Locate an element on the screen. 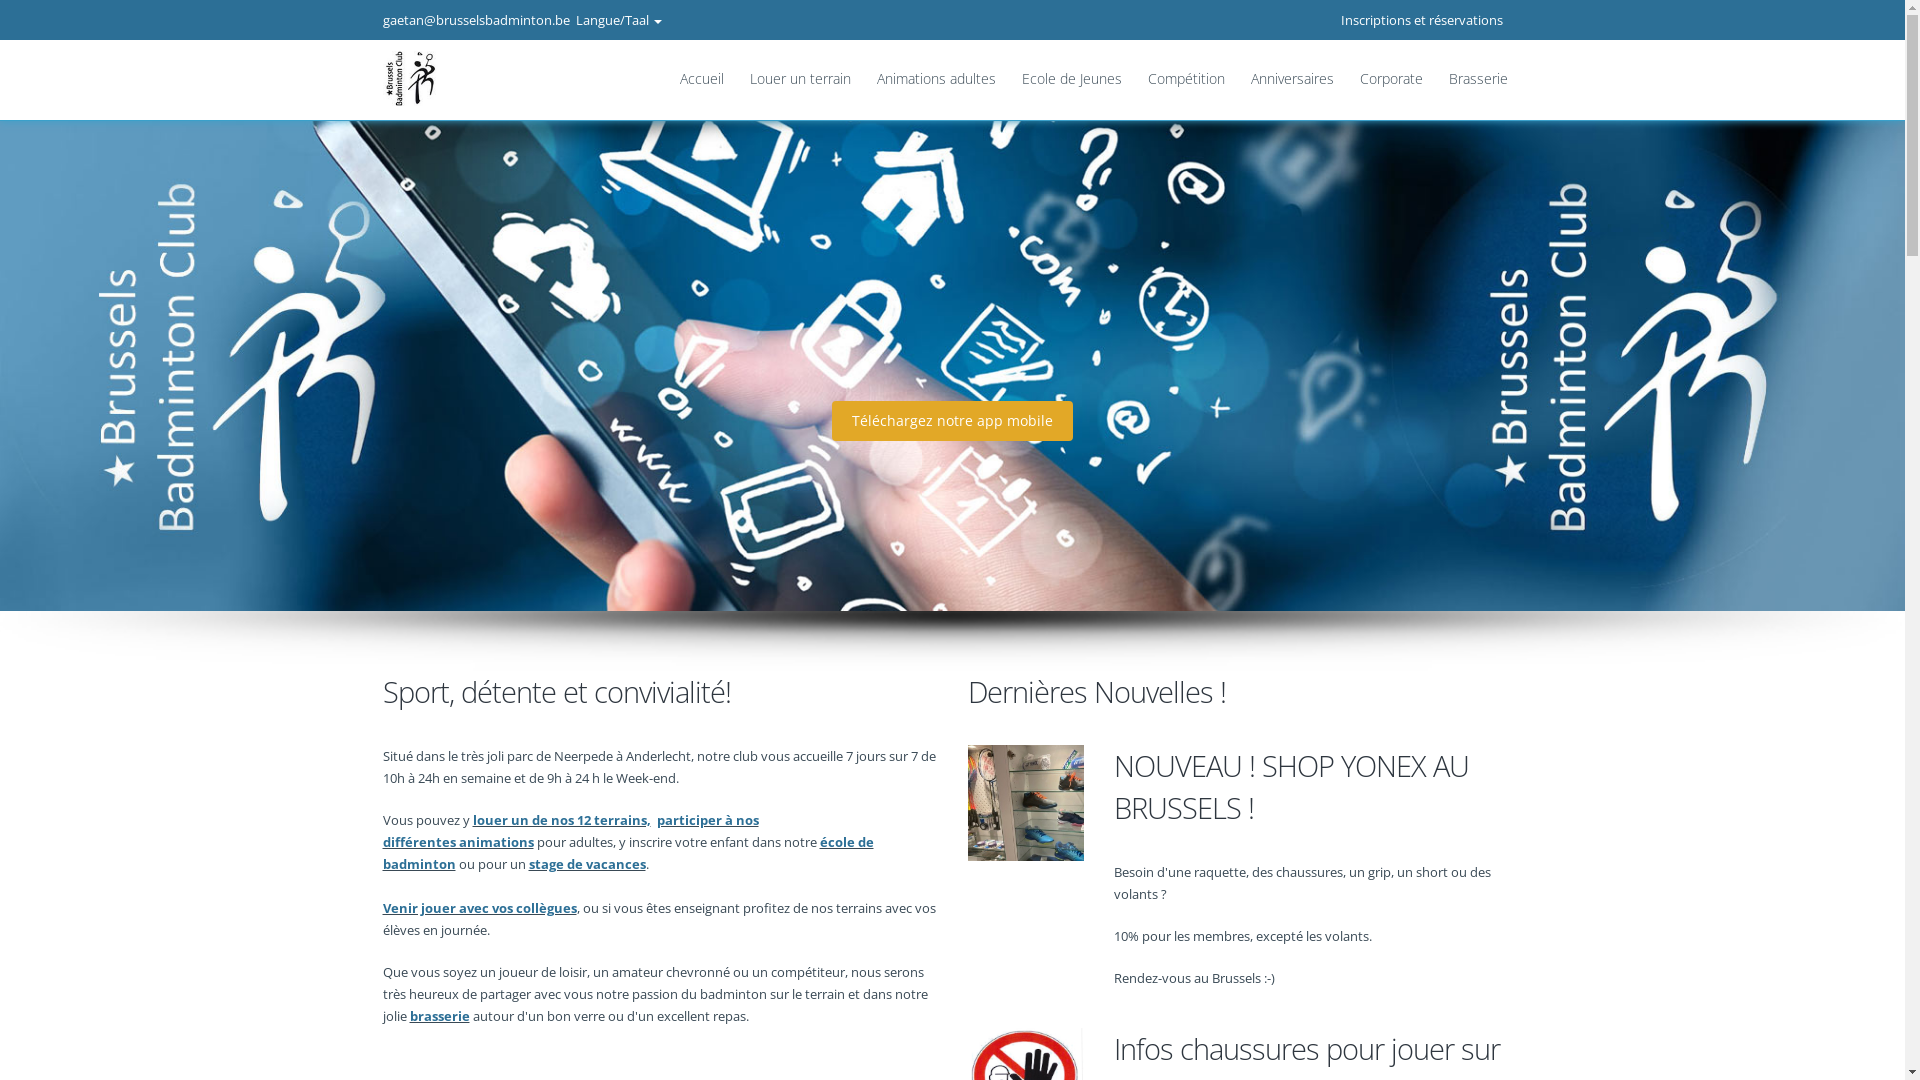  Accueil is located at coordinates (701, 79).